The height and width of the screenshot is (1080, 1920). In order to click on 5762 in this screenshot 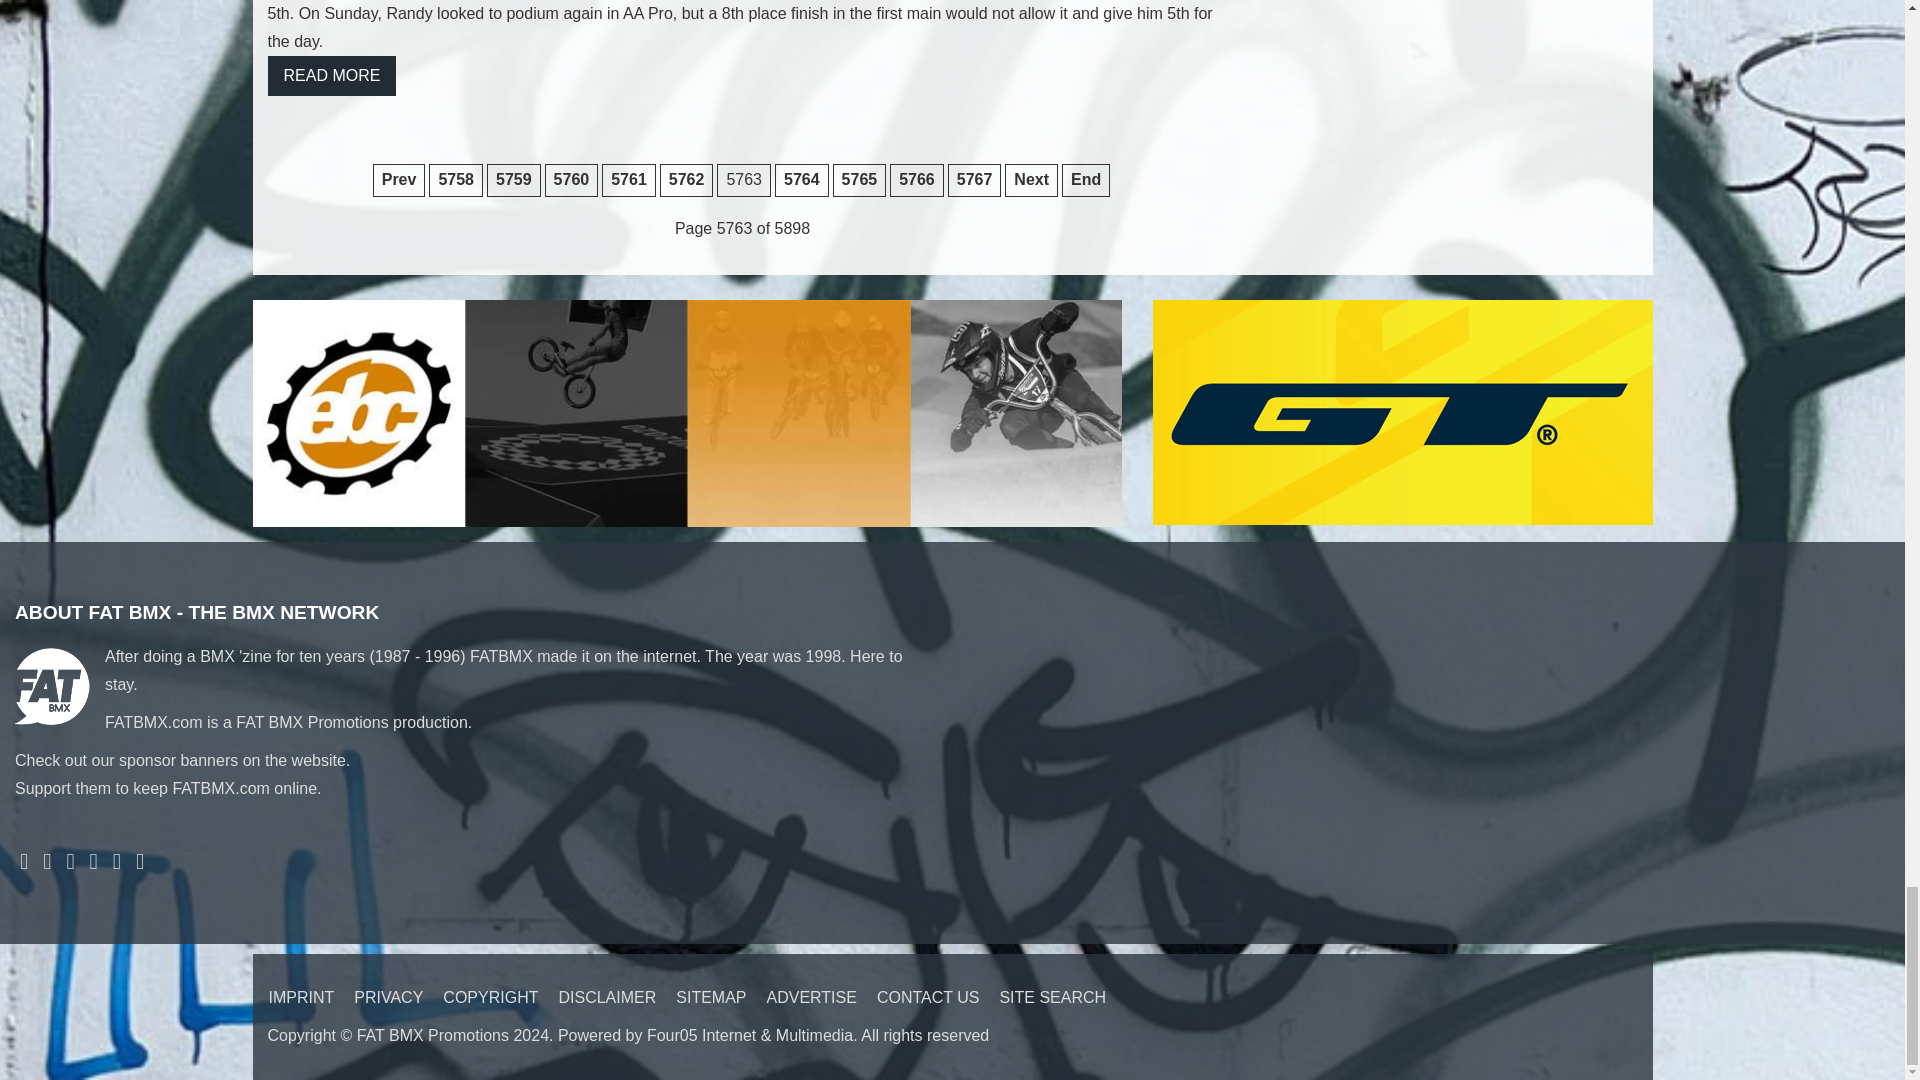, I will do `click(687, 180)`.